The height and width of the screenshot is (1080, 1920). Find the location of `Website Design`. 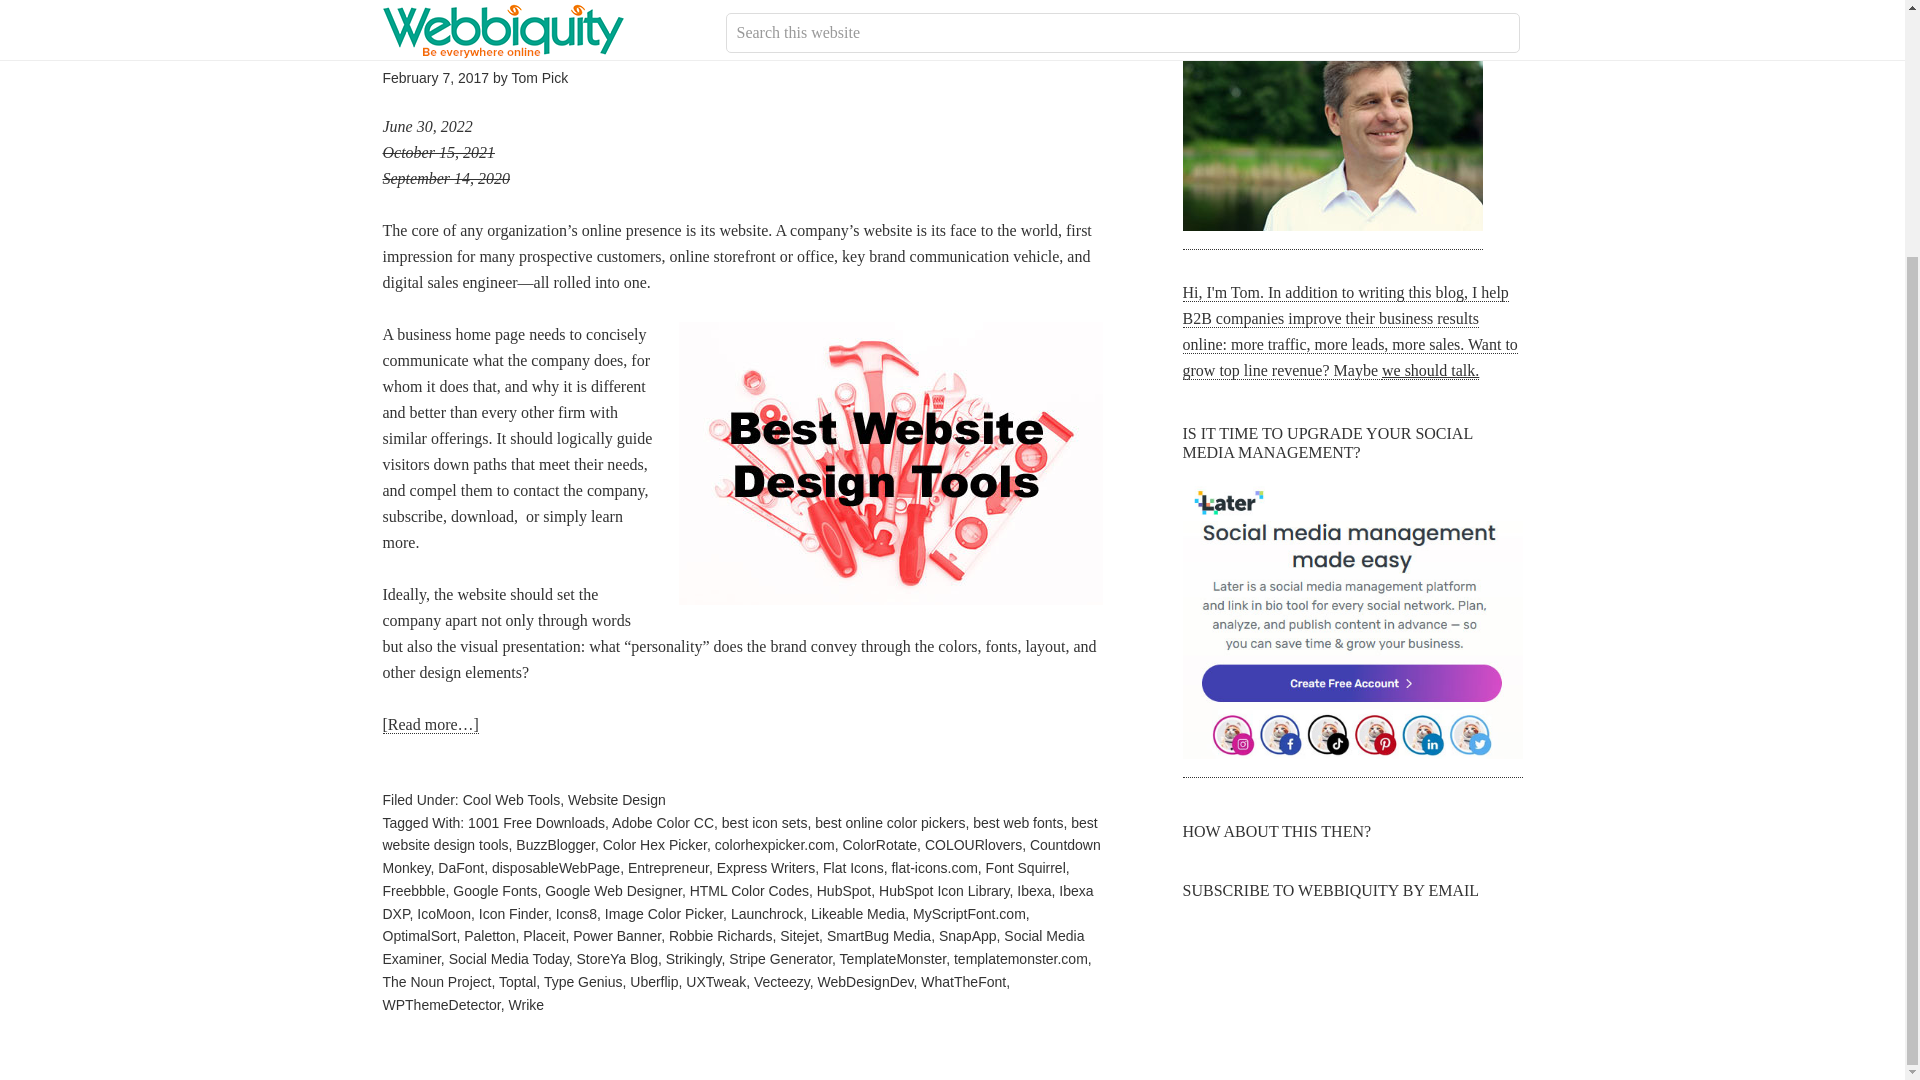

Website Design is located at coordinates (617, 799).